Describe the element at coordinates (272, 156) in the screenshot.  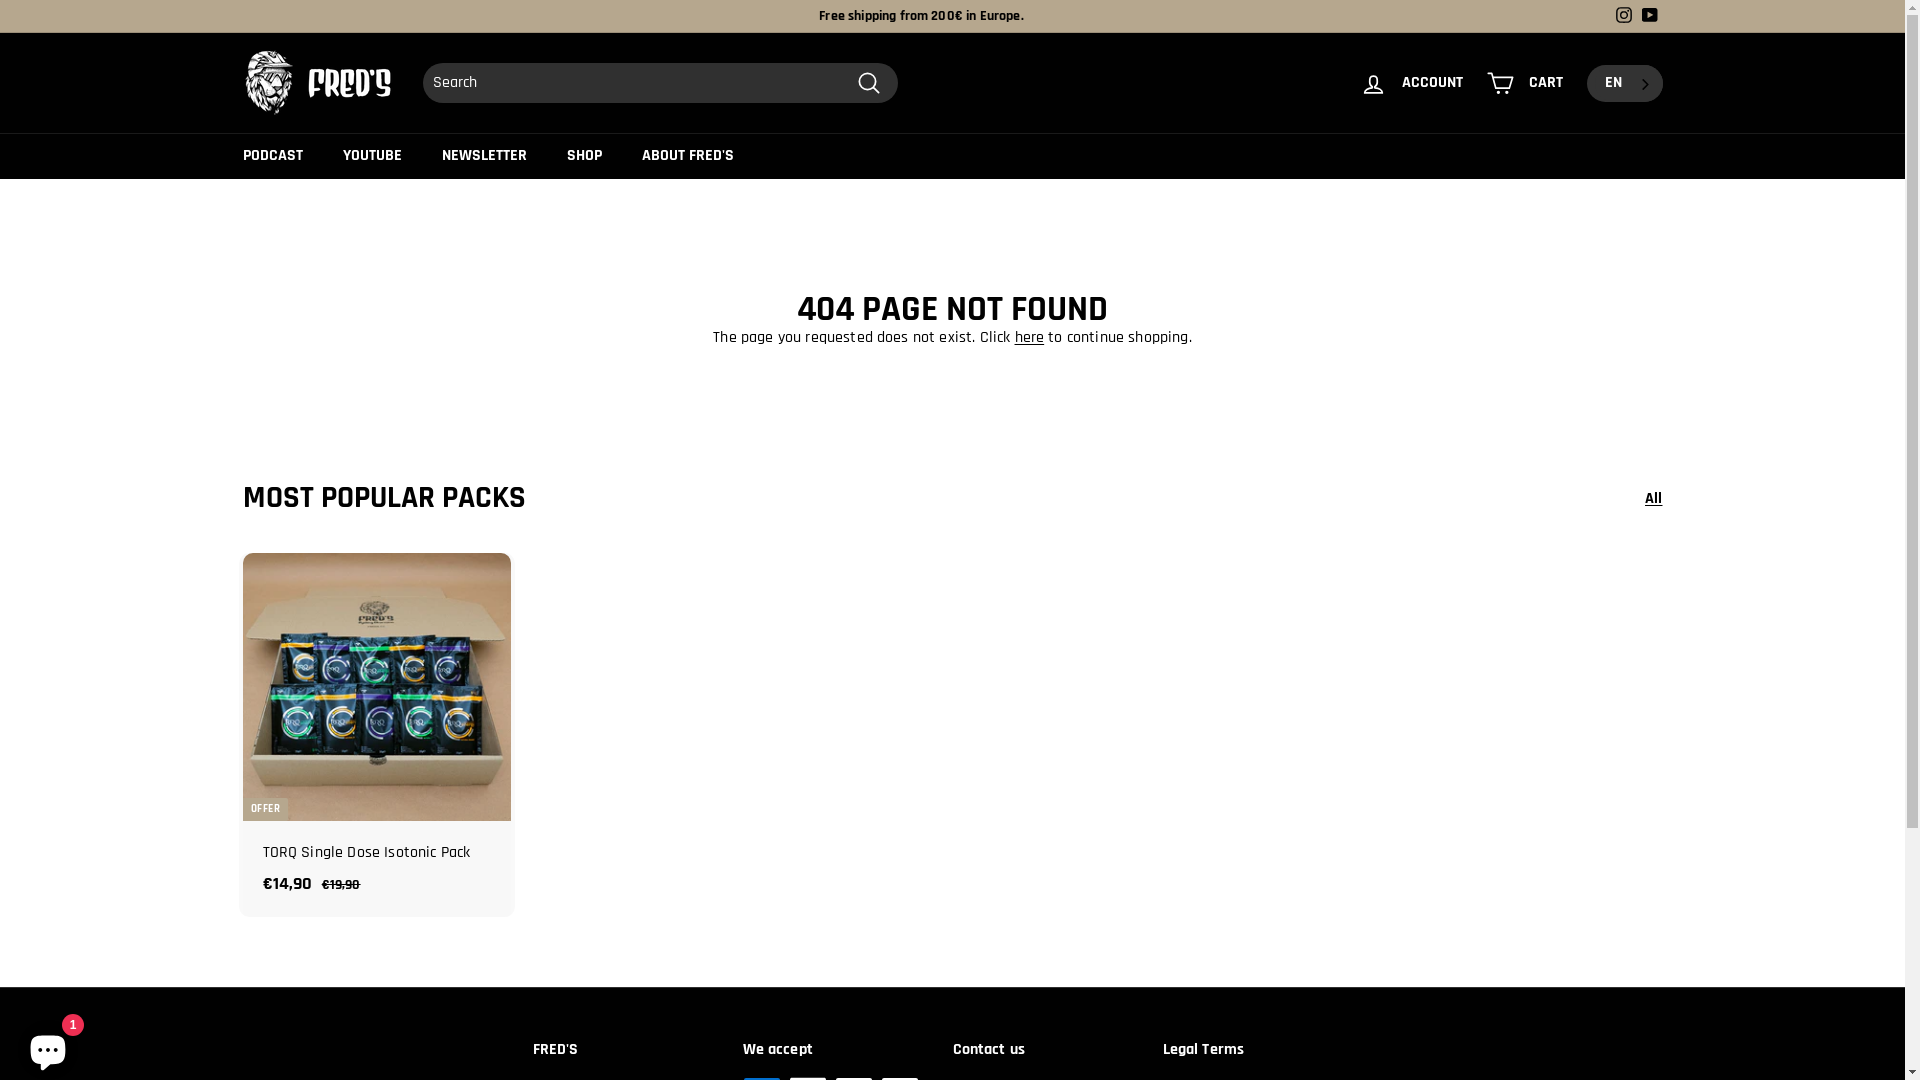
I see `PODCAST` at that location.